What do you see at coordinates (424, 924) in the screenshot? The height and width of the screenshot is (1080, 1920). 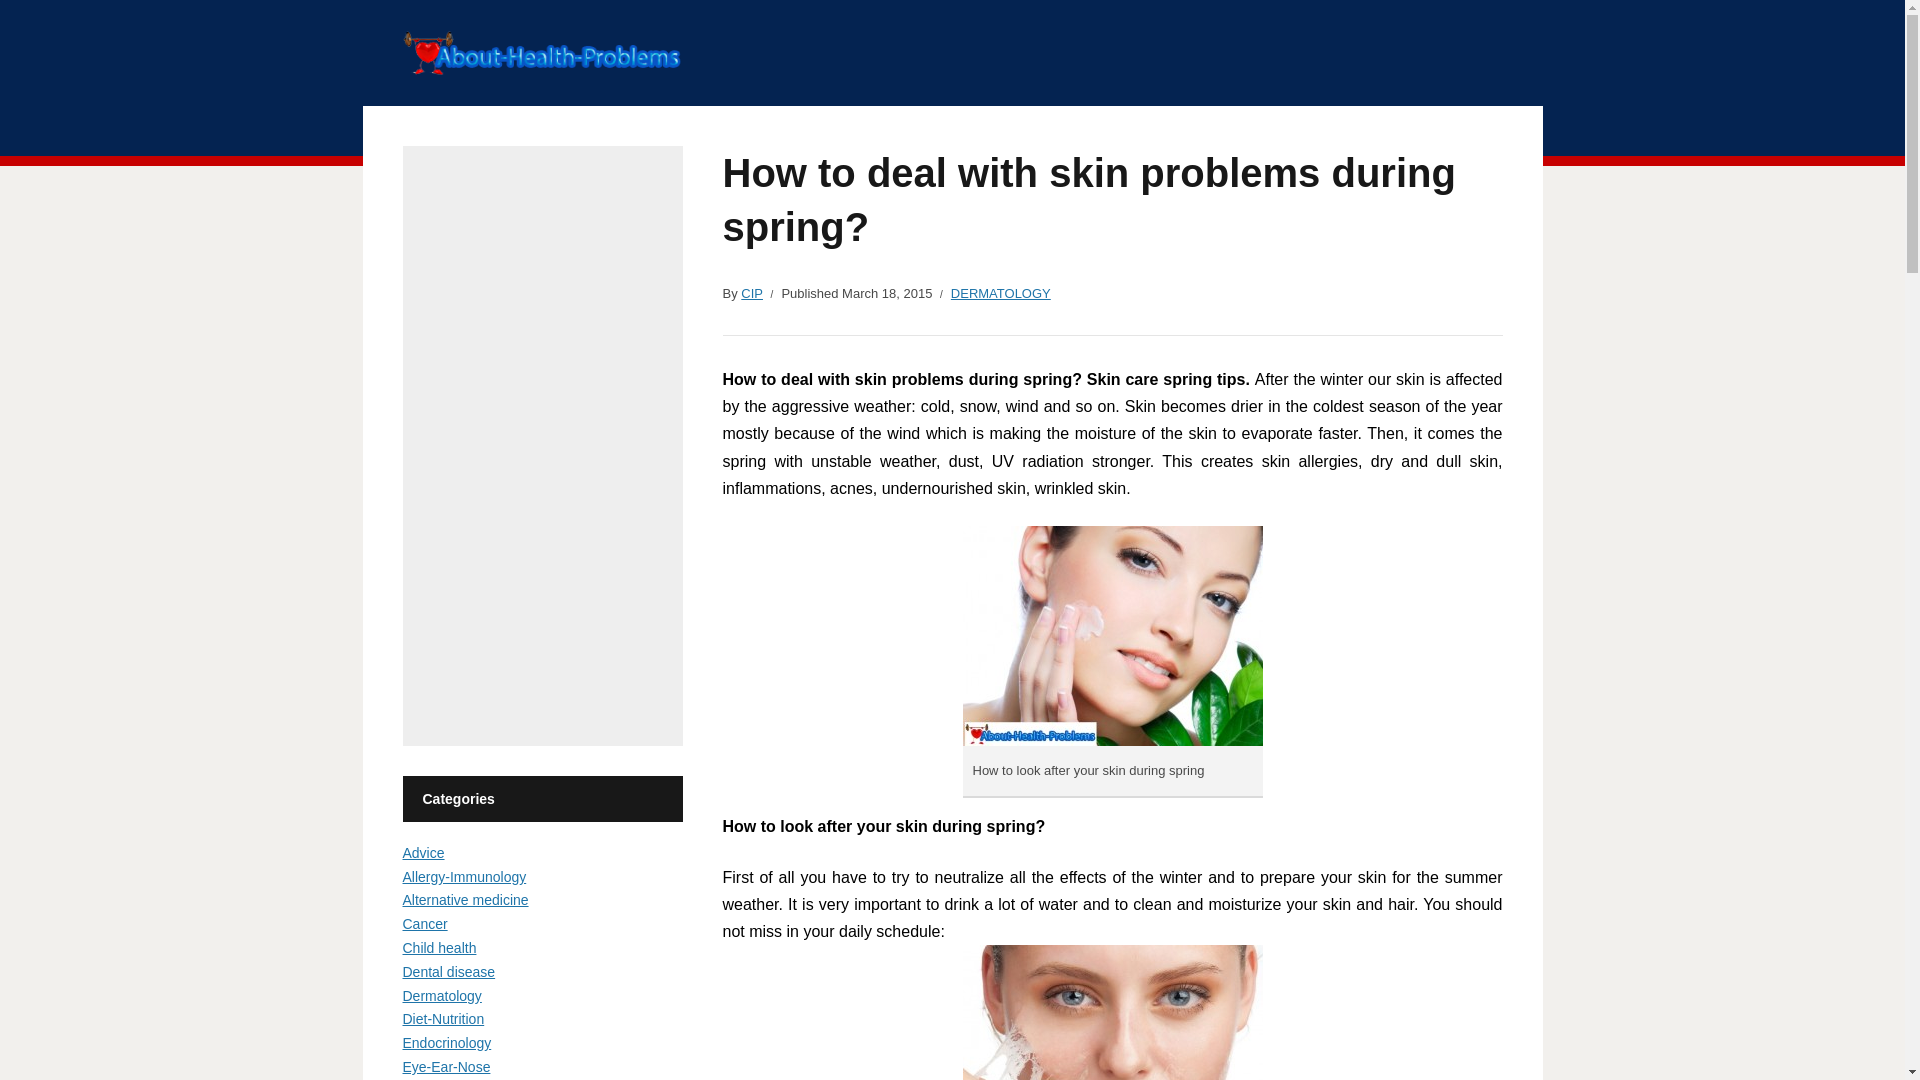 I see `Cancer` at bounding box center [424, 924].